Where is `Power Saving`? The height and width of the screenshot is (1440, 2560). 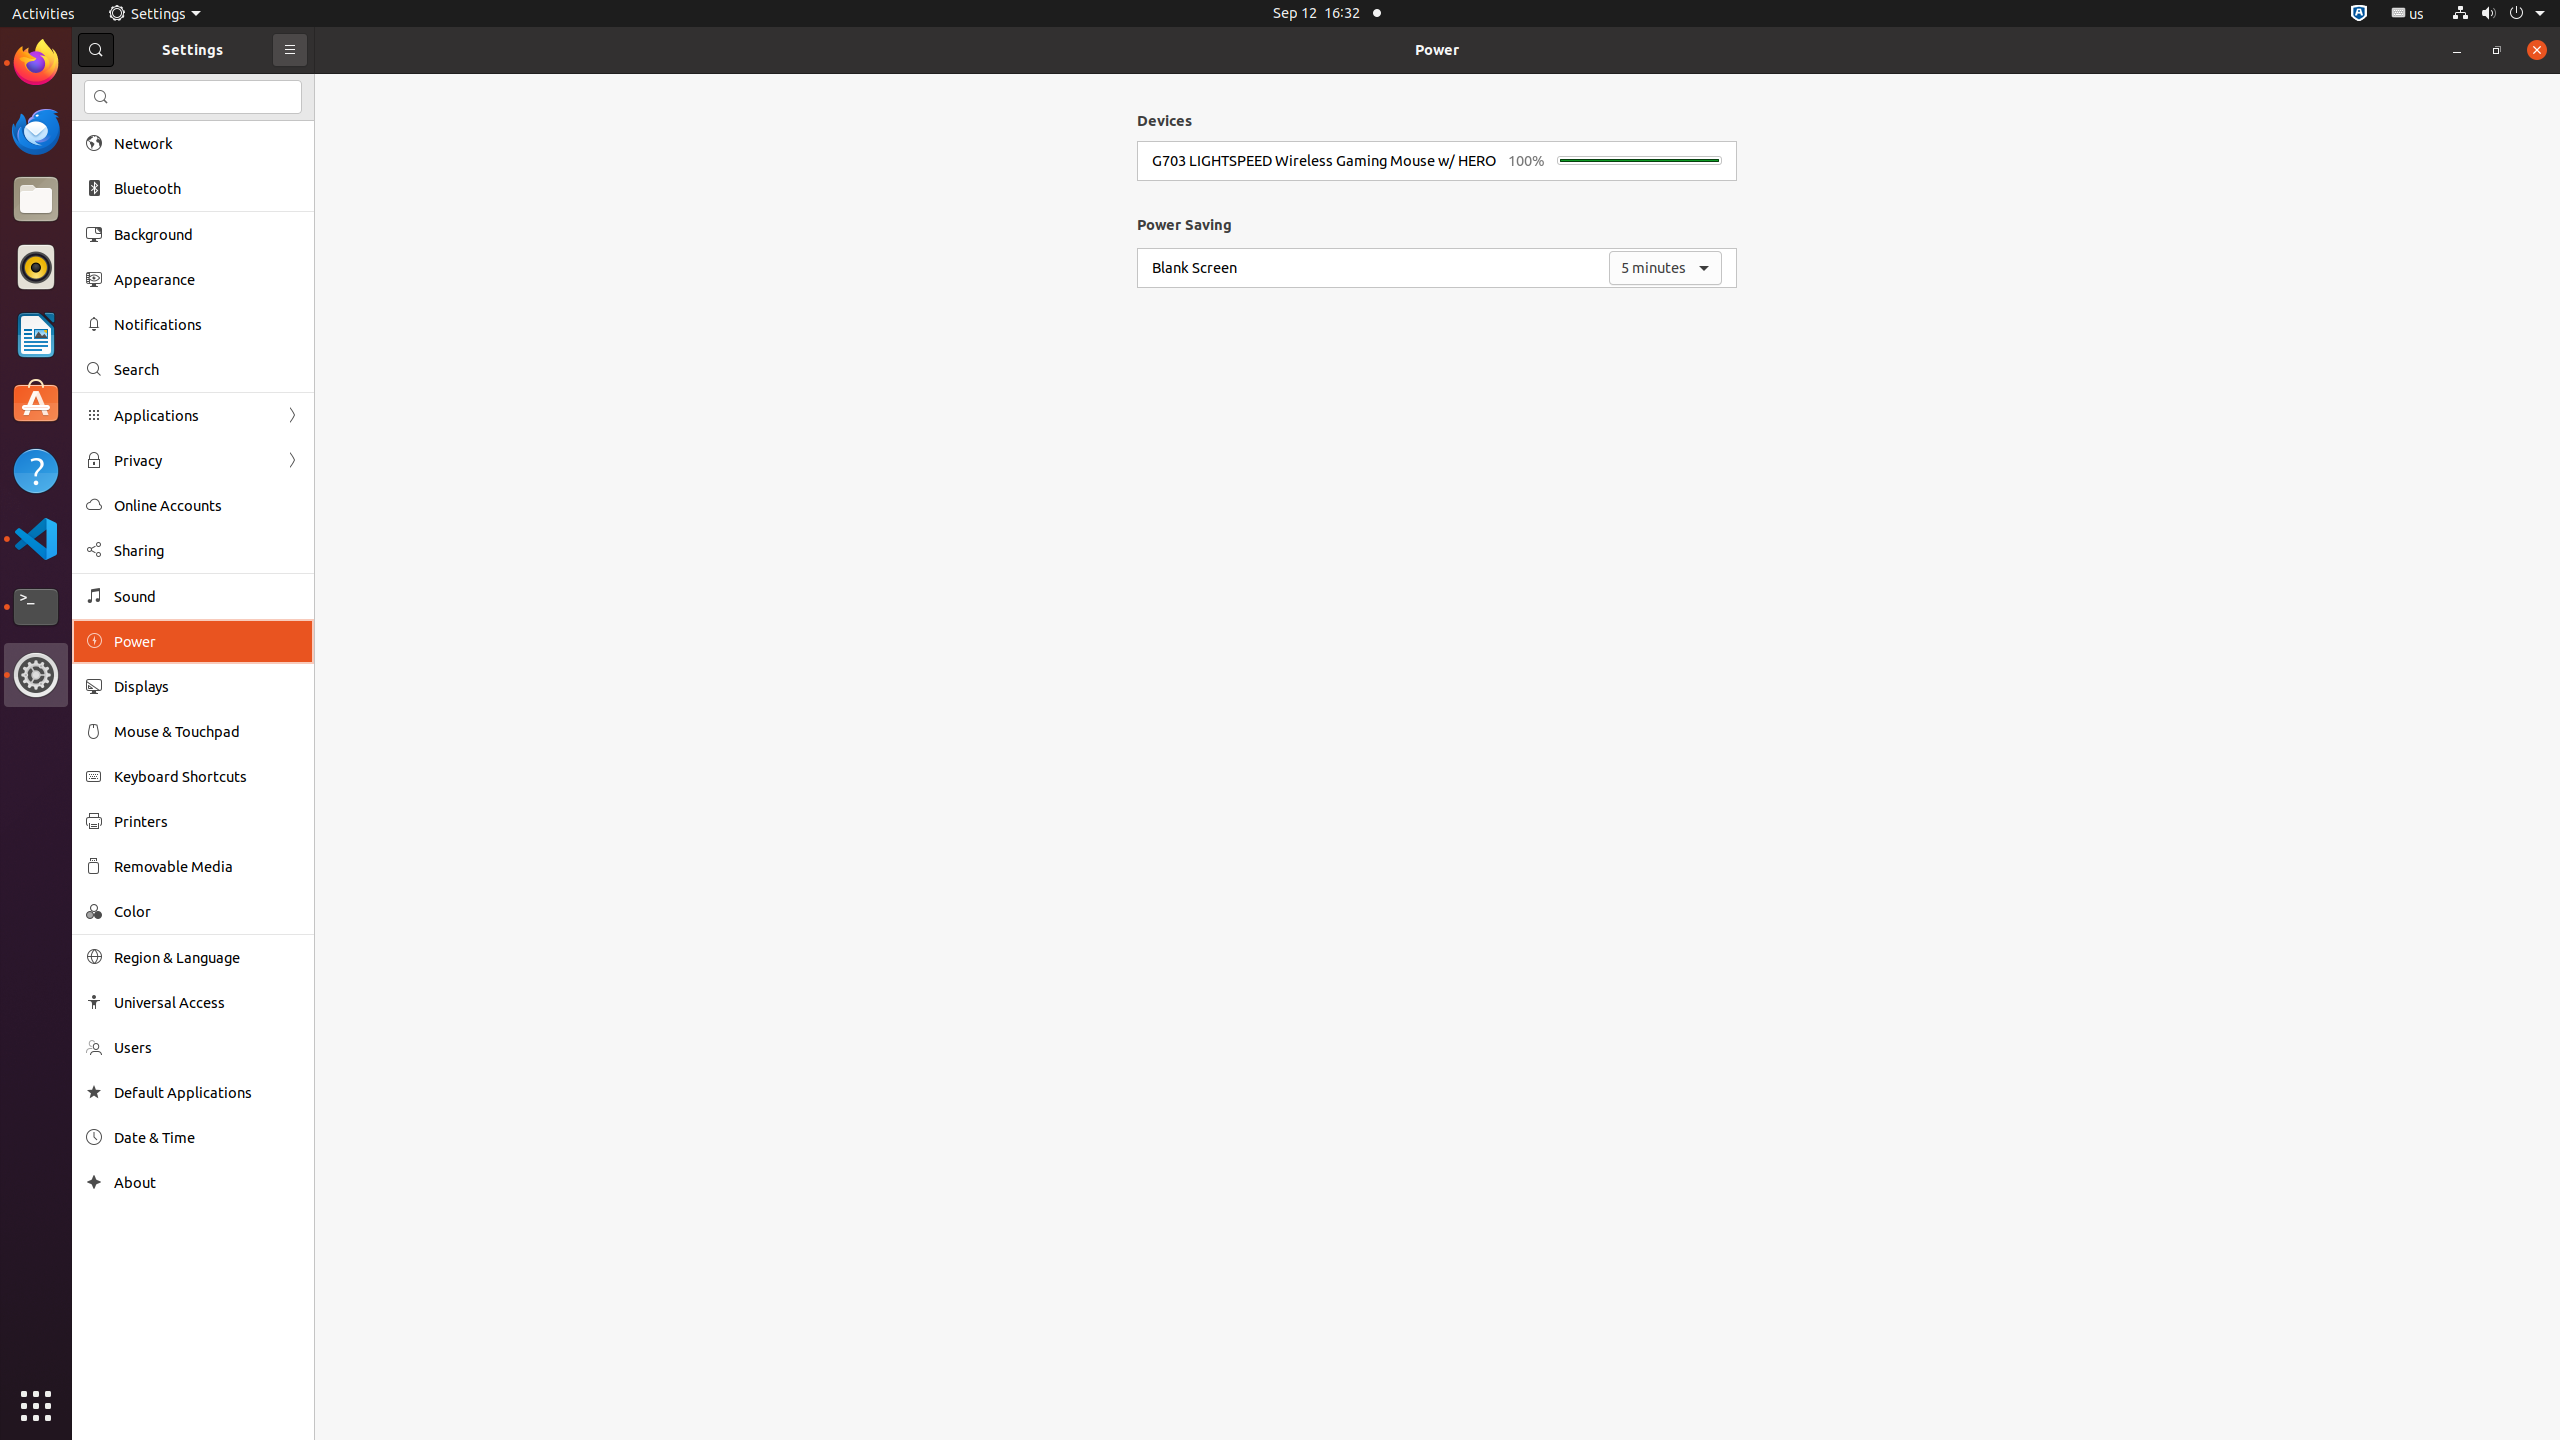
Power Saving is located at coordinates (1184, 224).